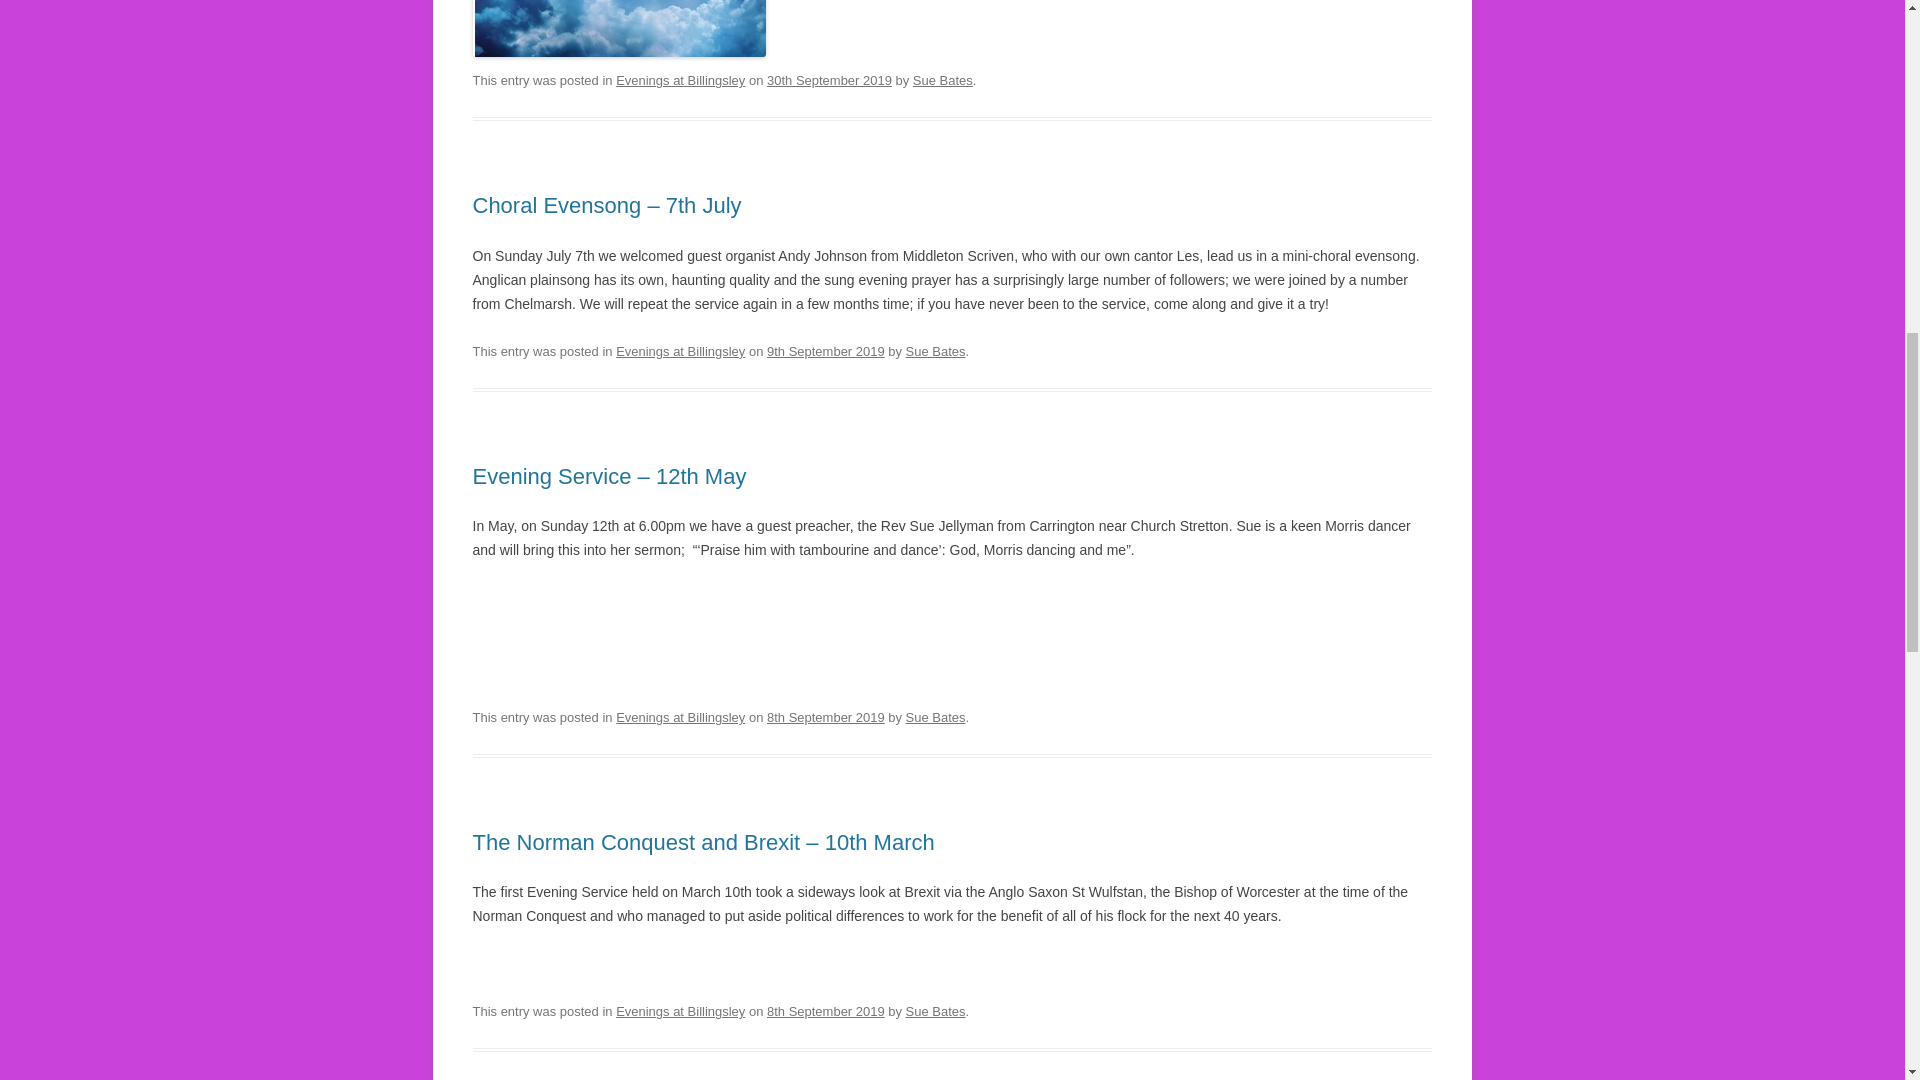 Image resolution: width=1920 pixels, height=1080 pixels. I want to click on 12:55 pm, so click(826, 351).